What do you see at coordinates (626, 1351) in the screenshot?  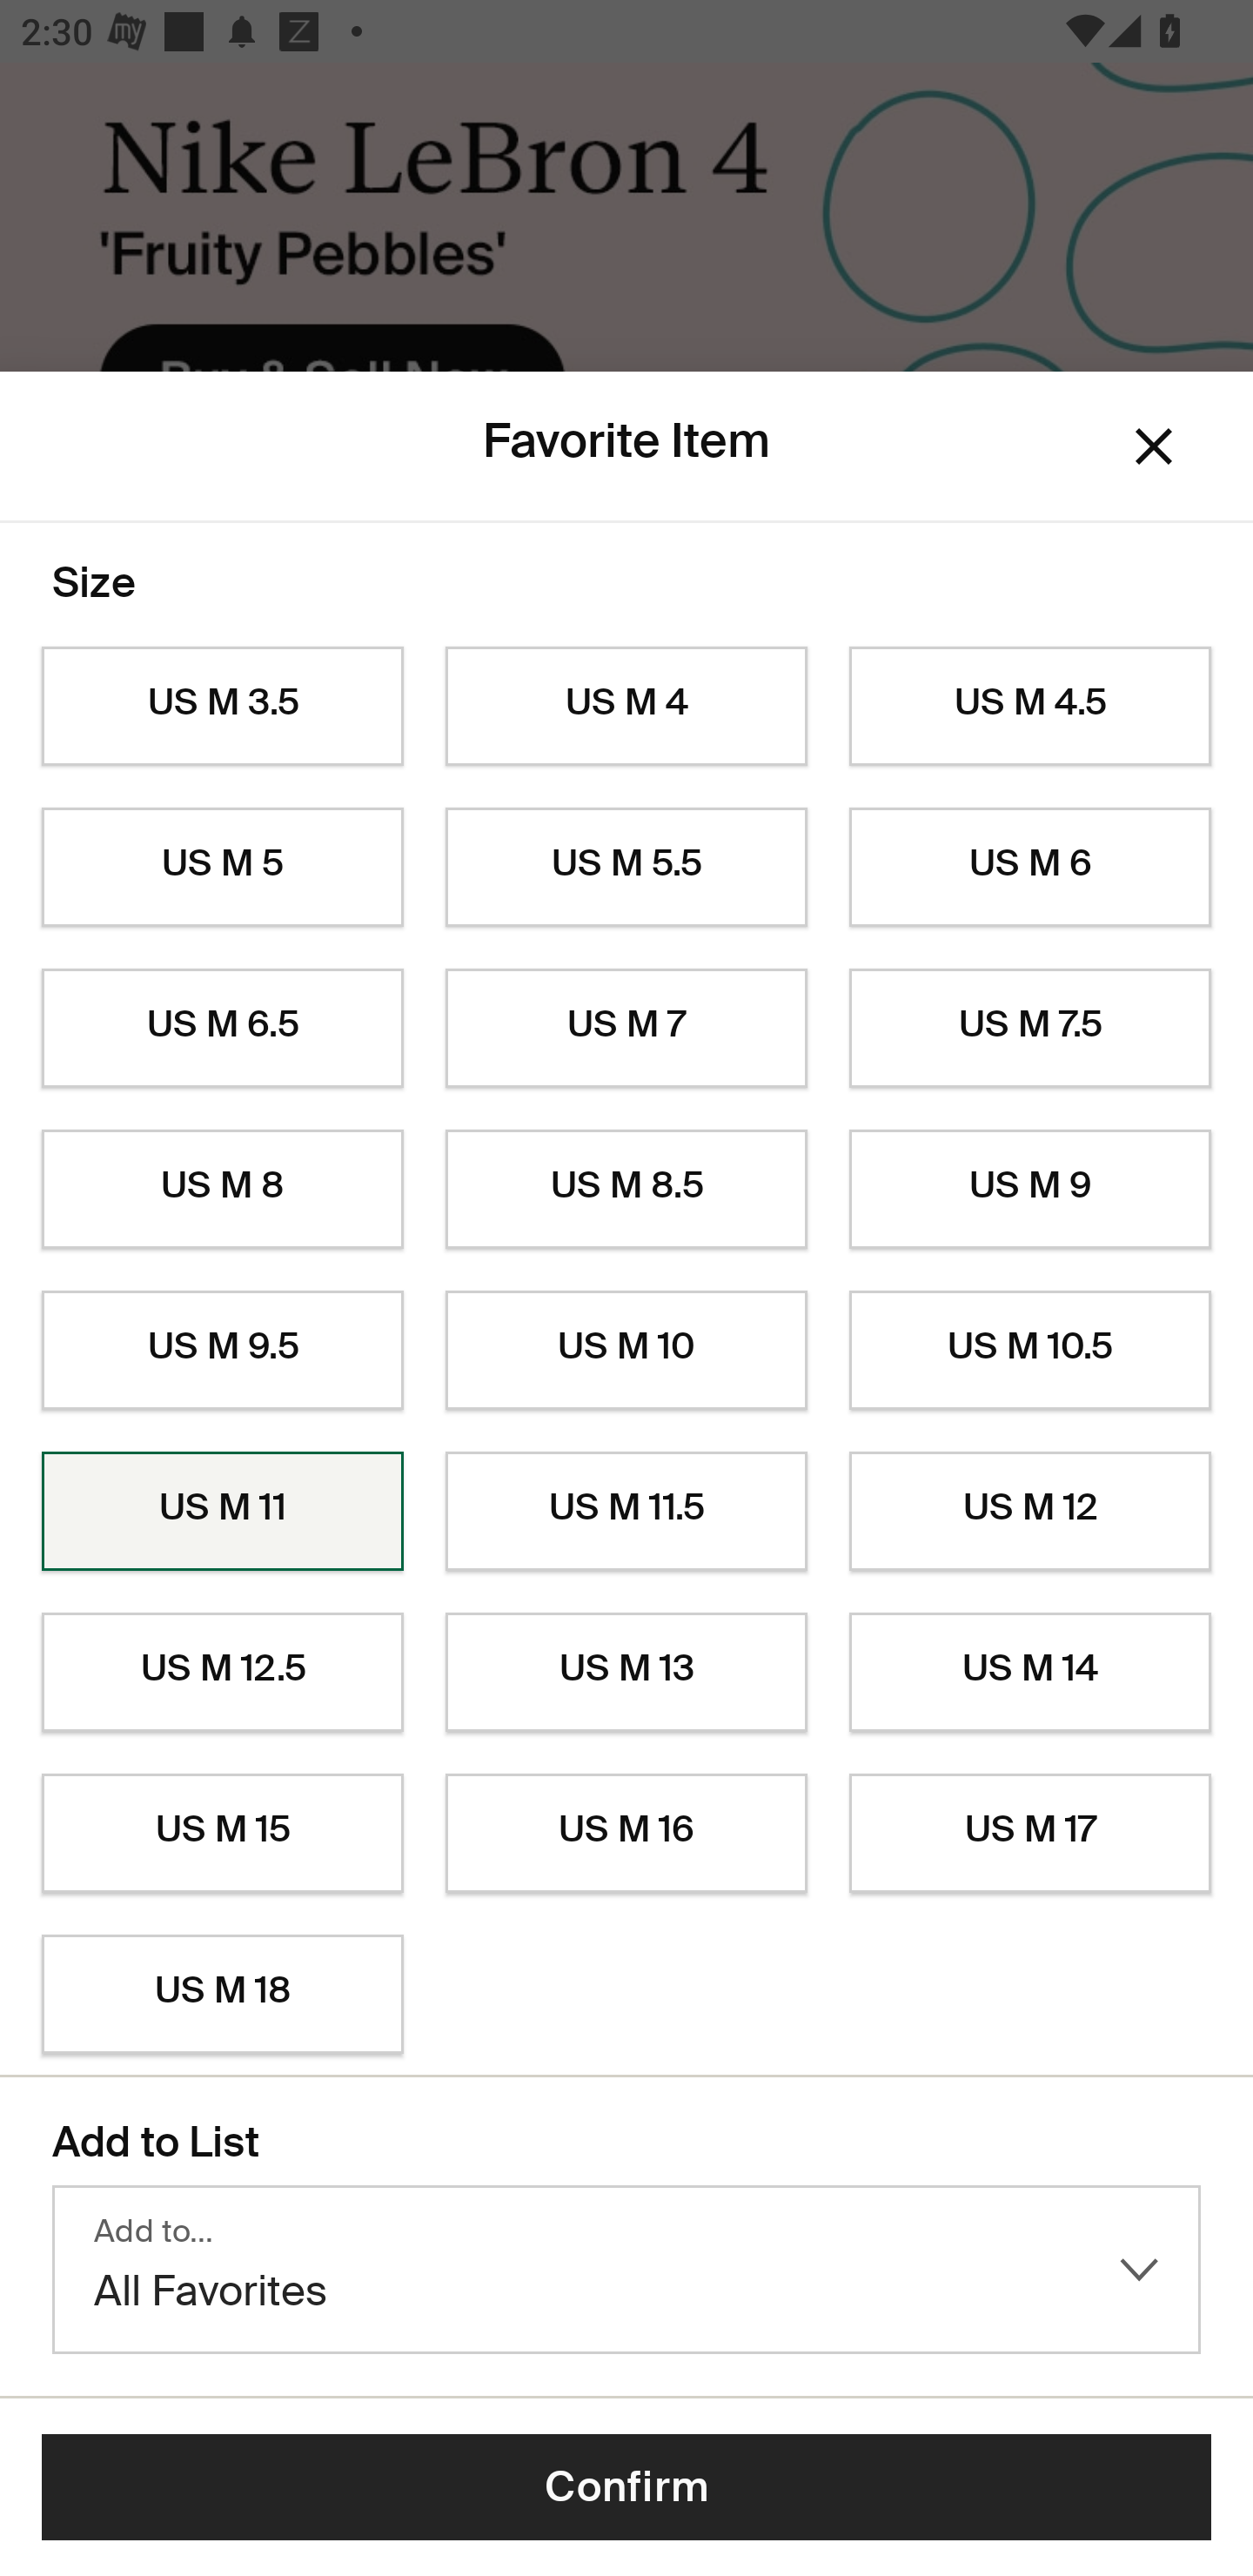 I see `US M 10` at bounding box center [626, 1351].